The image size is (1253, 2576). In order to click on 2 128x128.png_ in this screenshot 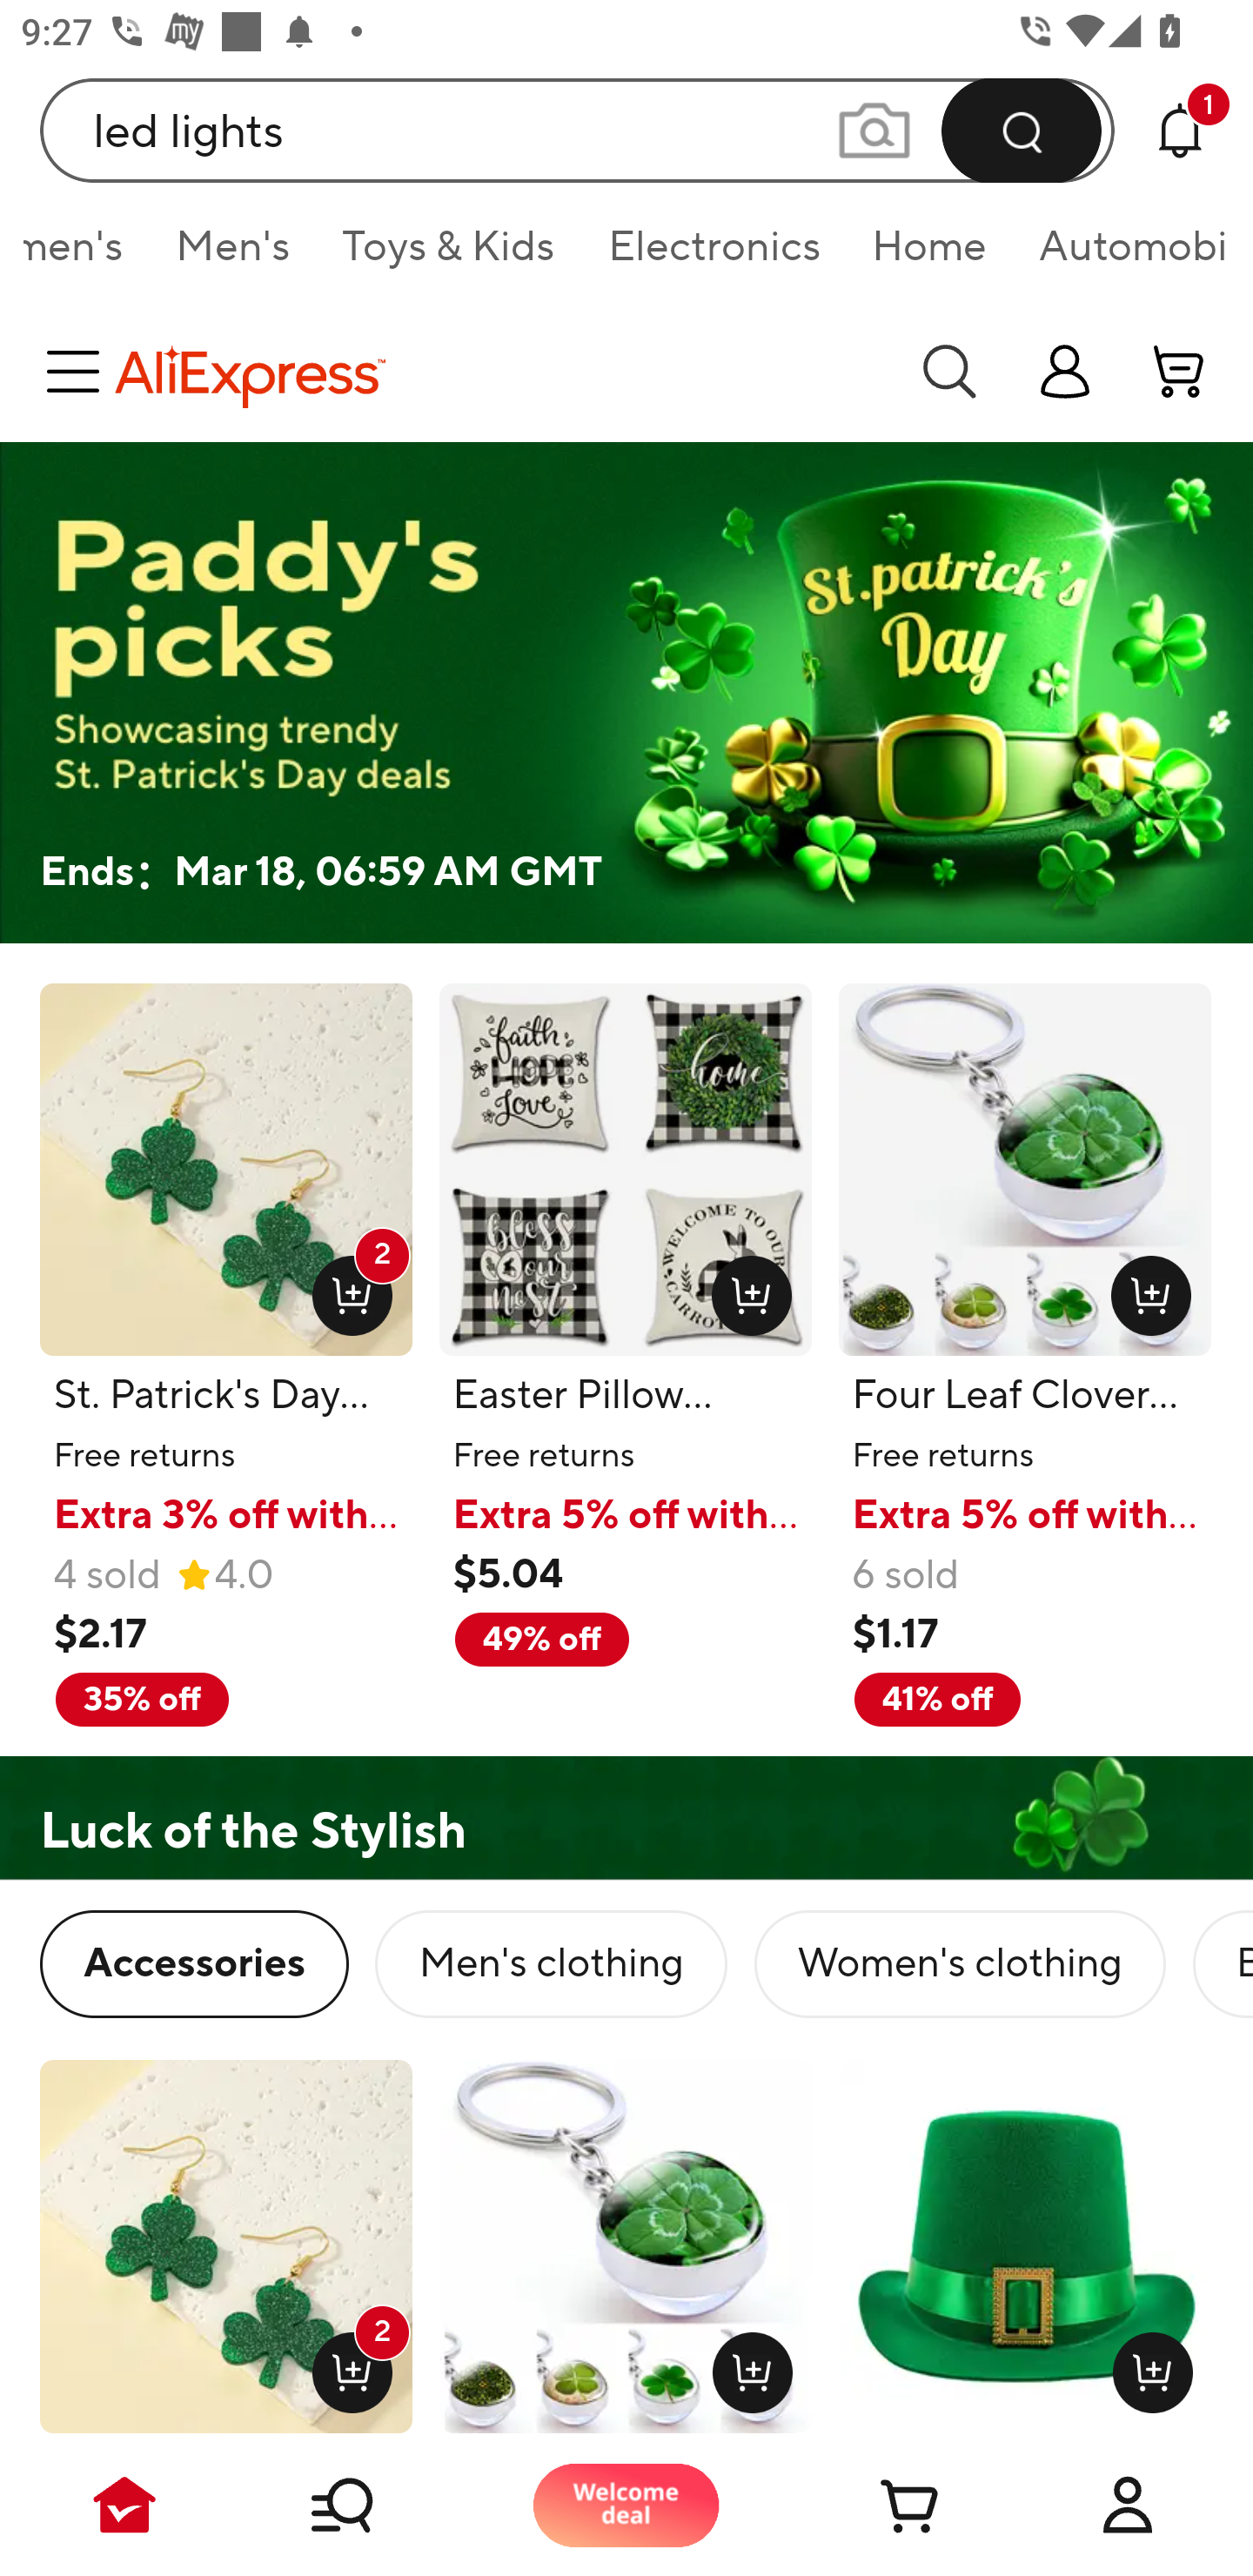, I will do `click(345, 2365)`.